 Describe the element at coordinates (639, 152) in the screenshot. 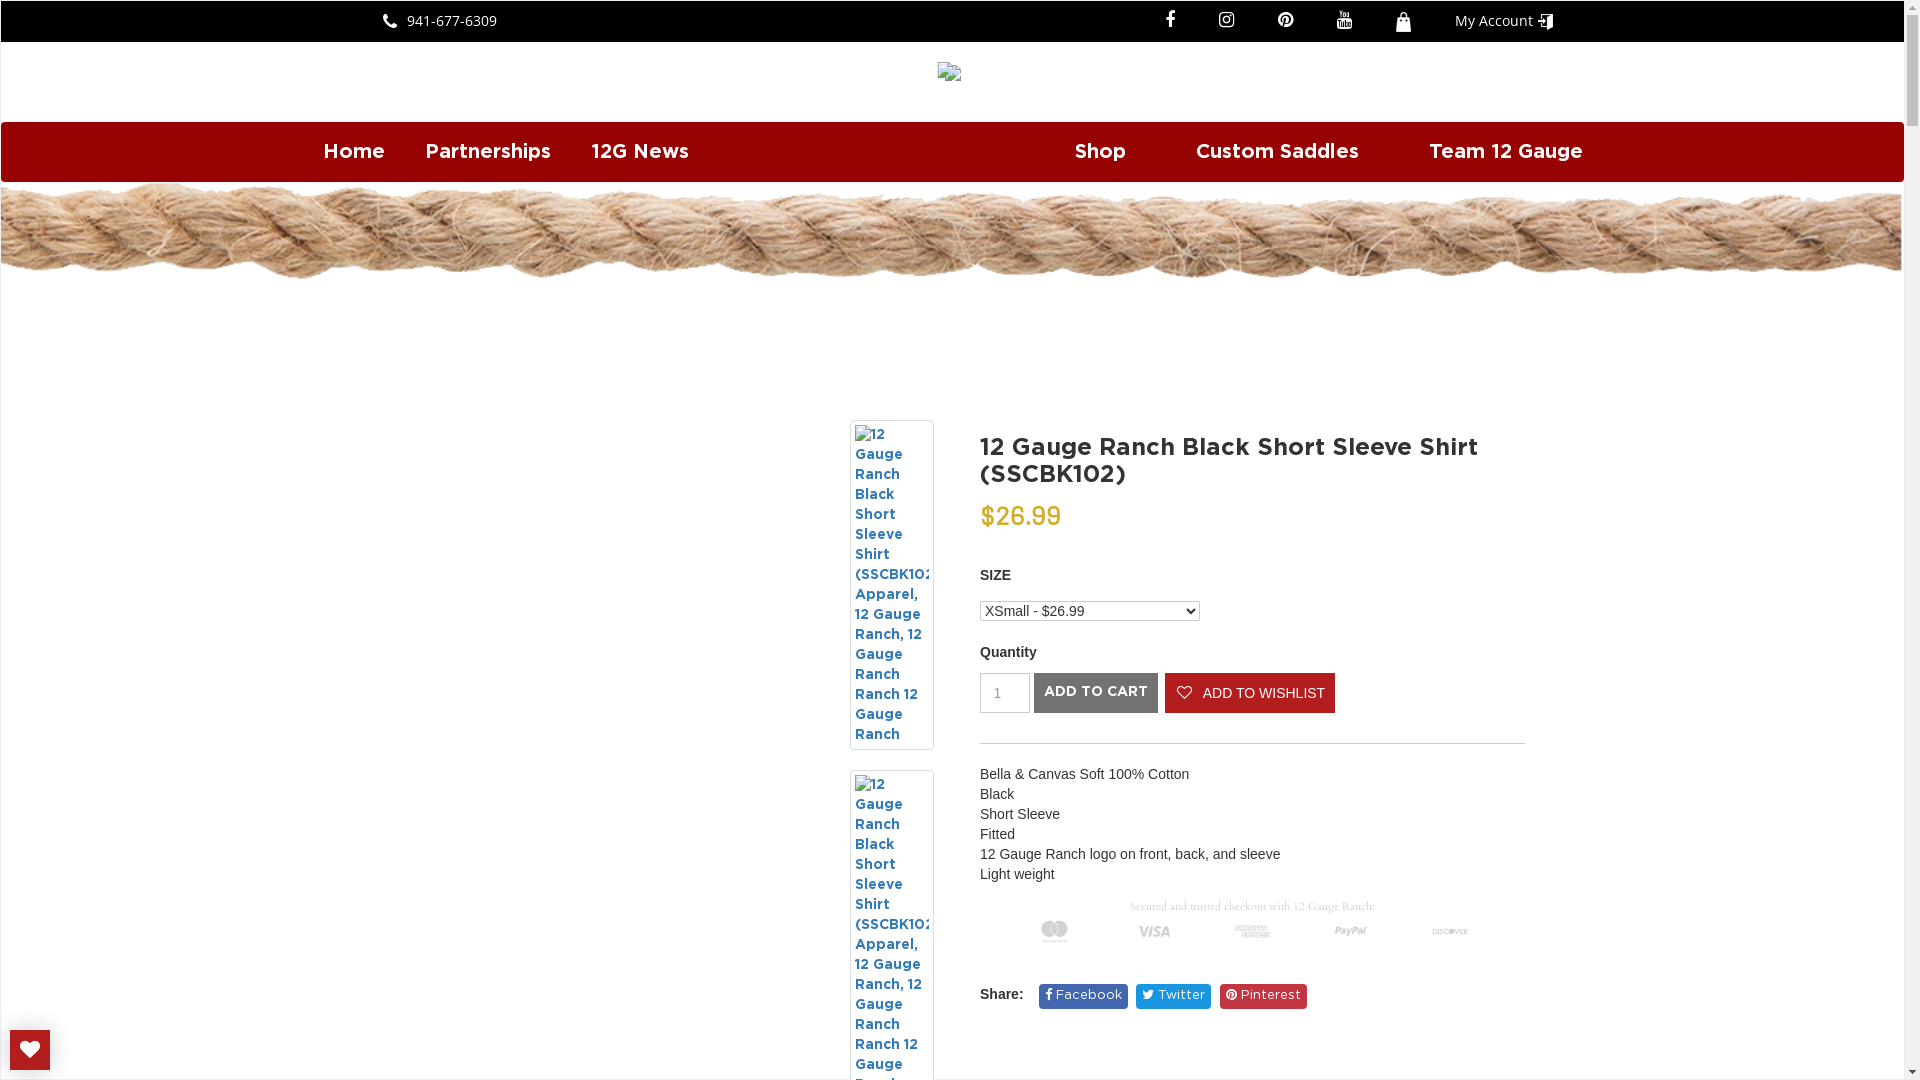

I see `12G News` at that location.